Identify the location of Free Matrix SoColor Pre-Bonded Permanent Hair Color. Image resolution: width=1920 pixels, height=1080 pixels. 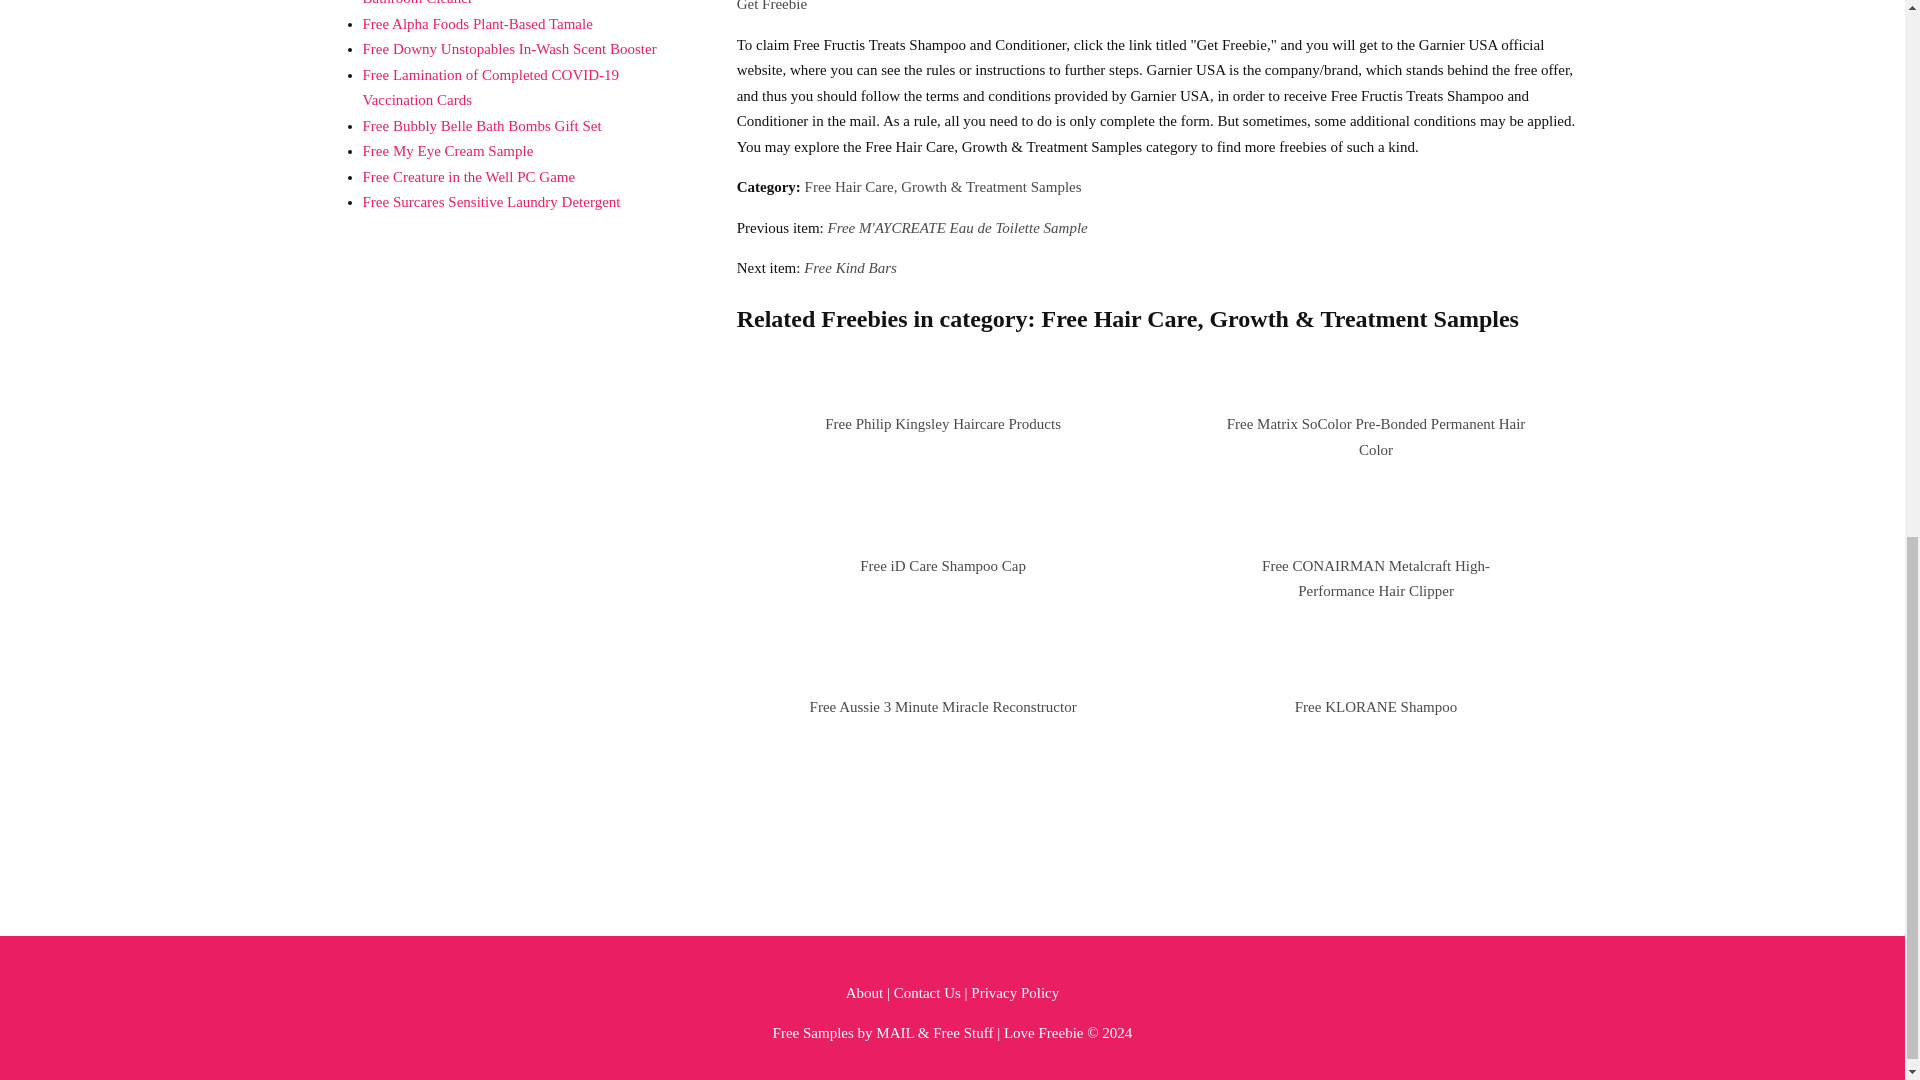
(1376, 436).